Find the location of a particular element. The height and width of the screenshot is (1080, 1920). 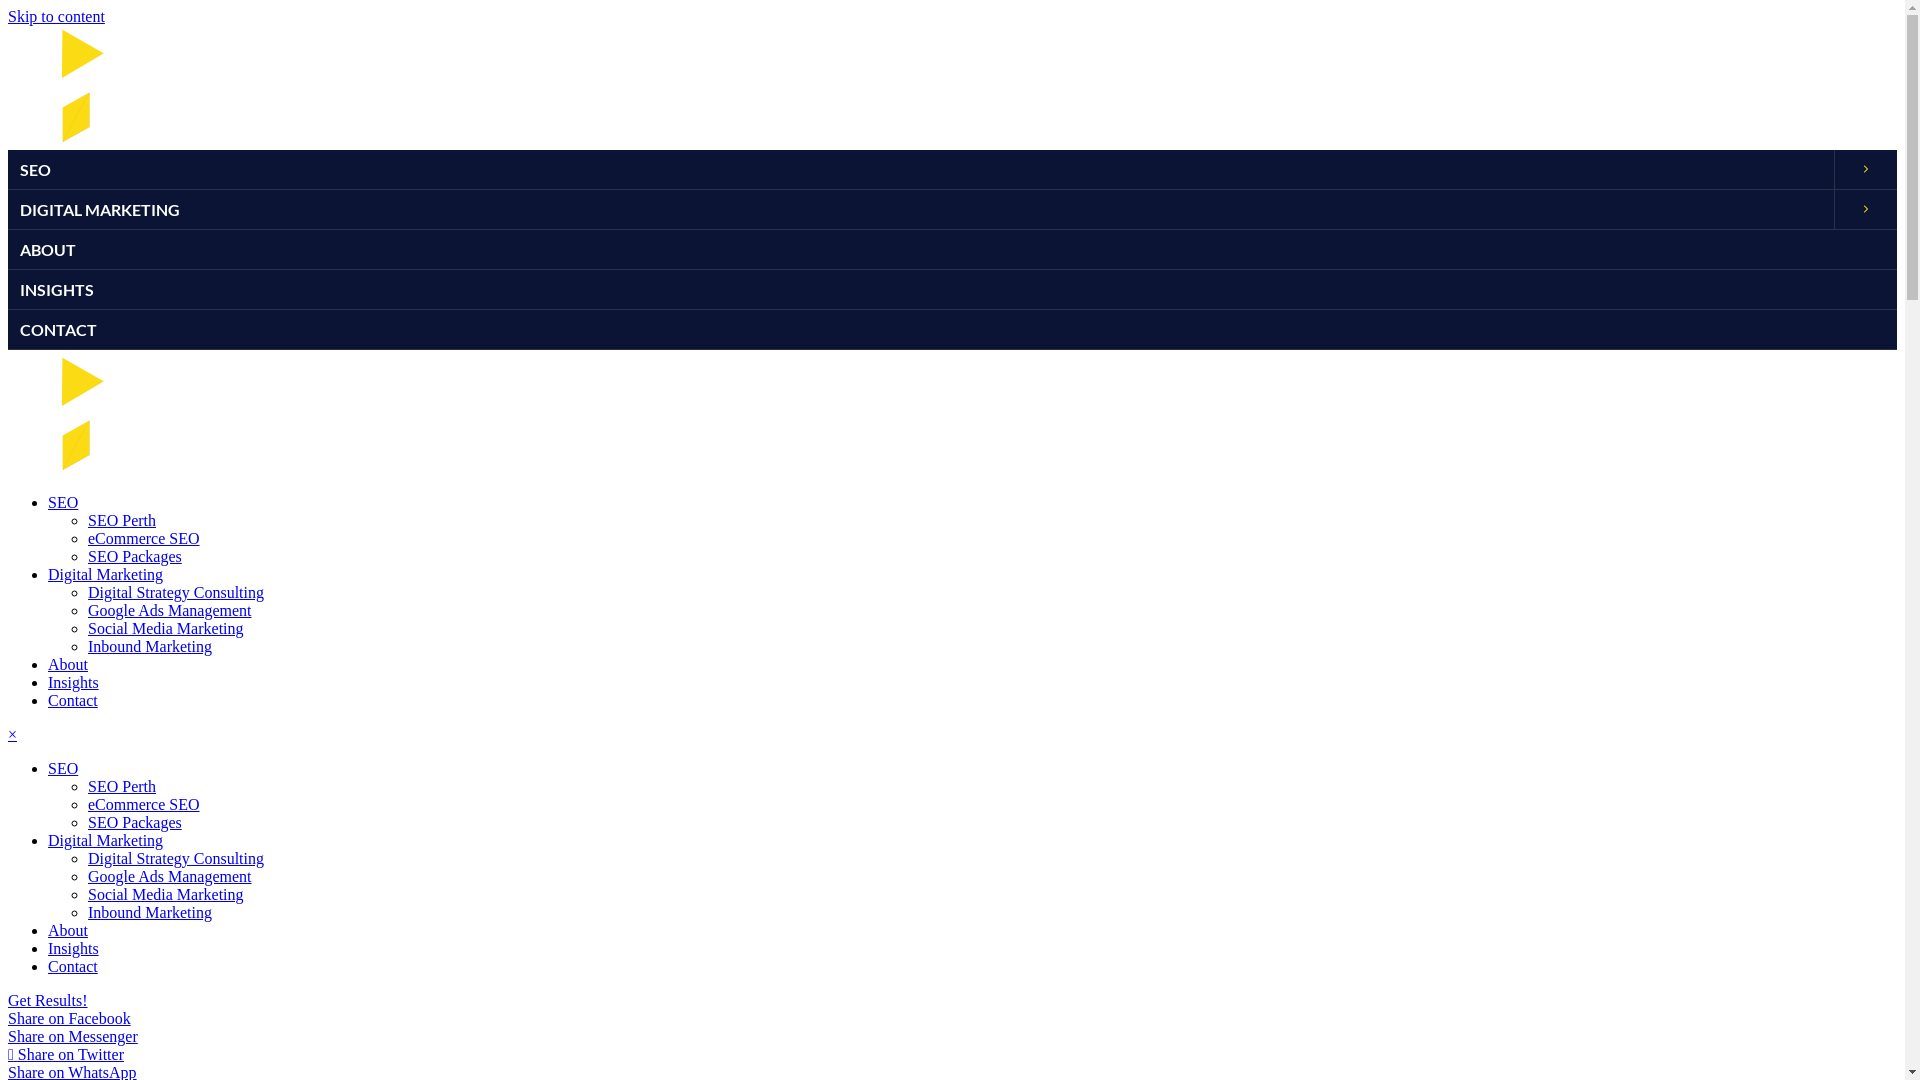

ABOUT is located at coordinates (952, 250).